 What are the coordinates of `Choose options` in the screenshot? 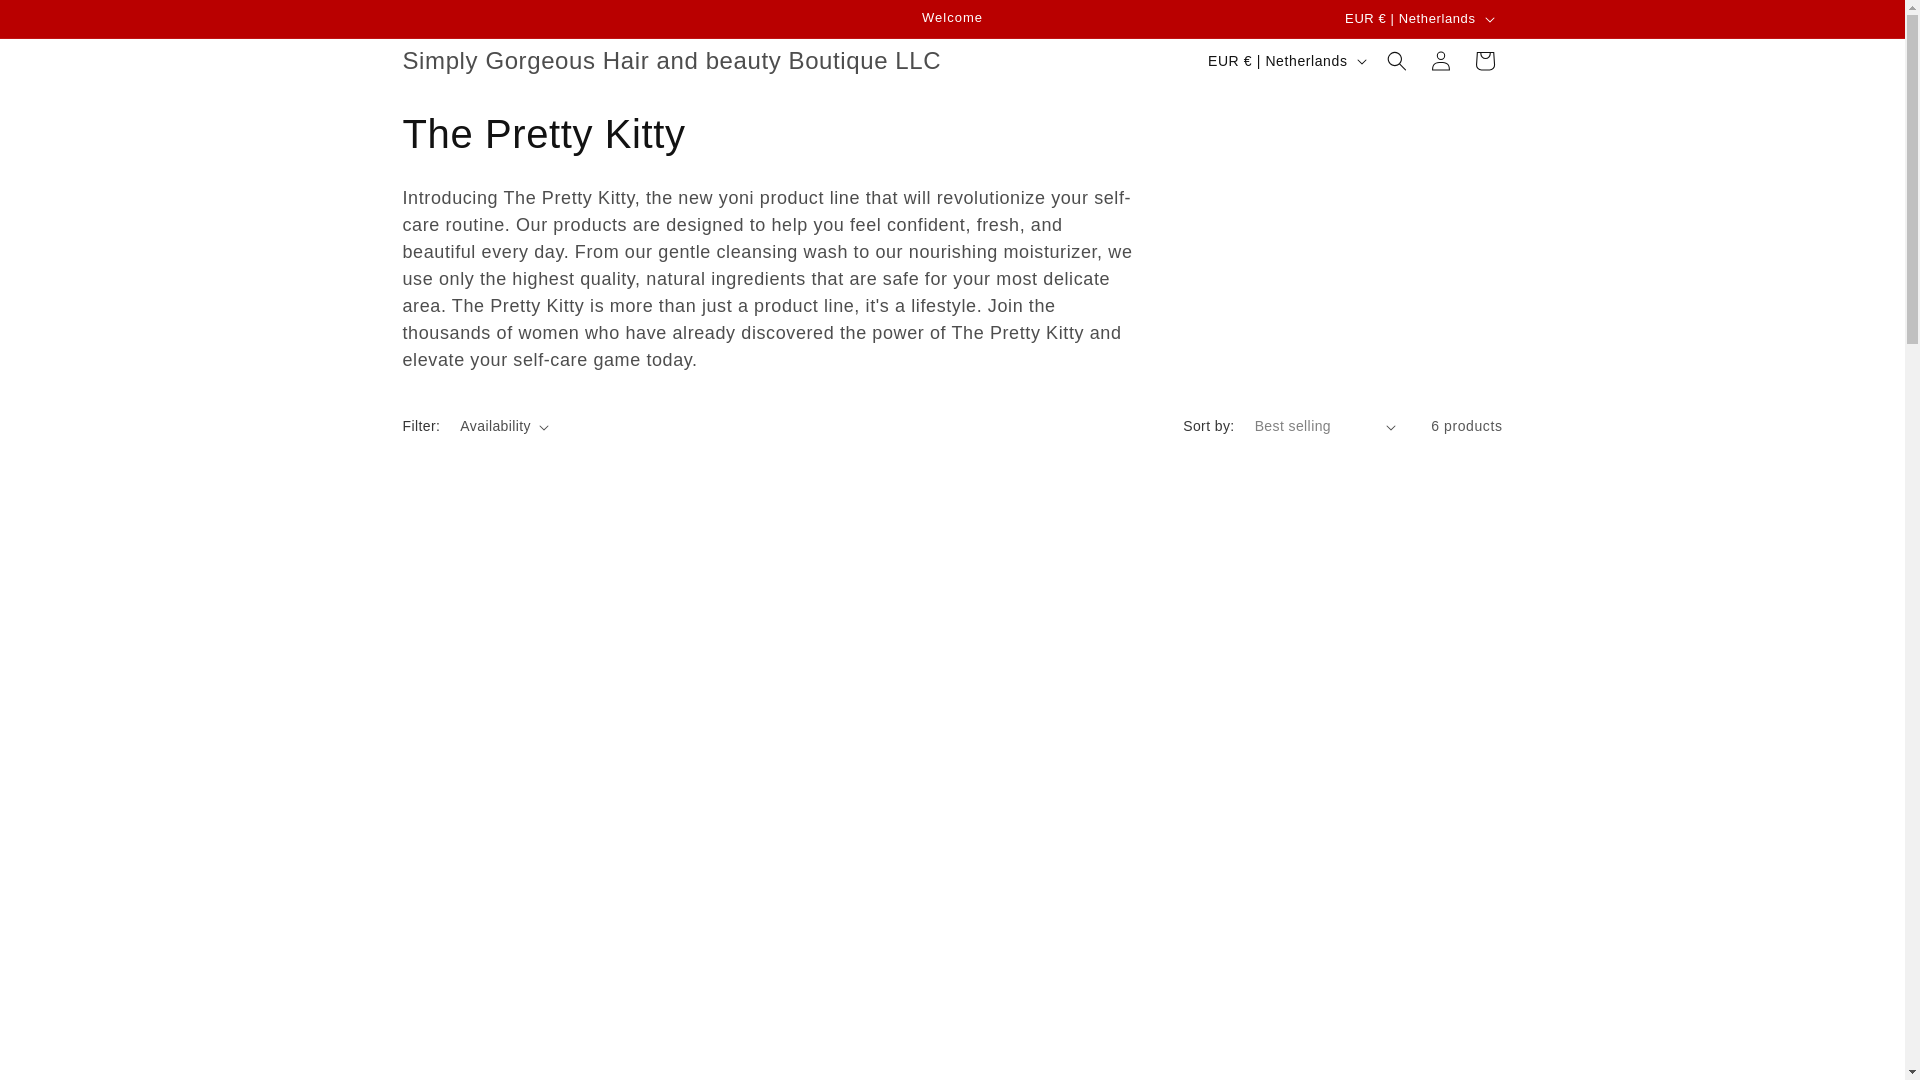 It's located at (1372, 966).